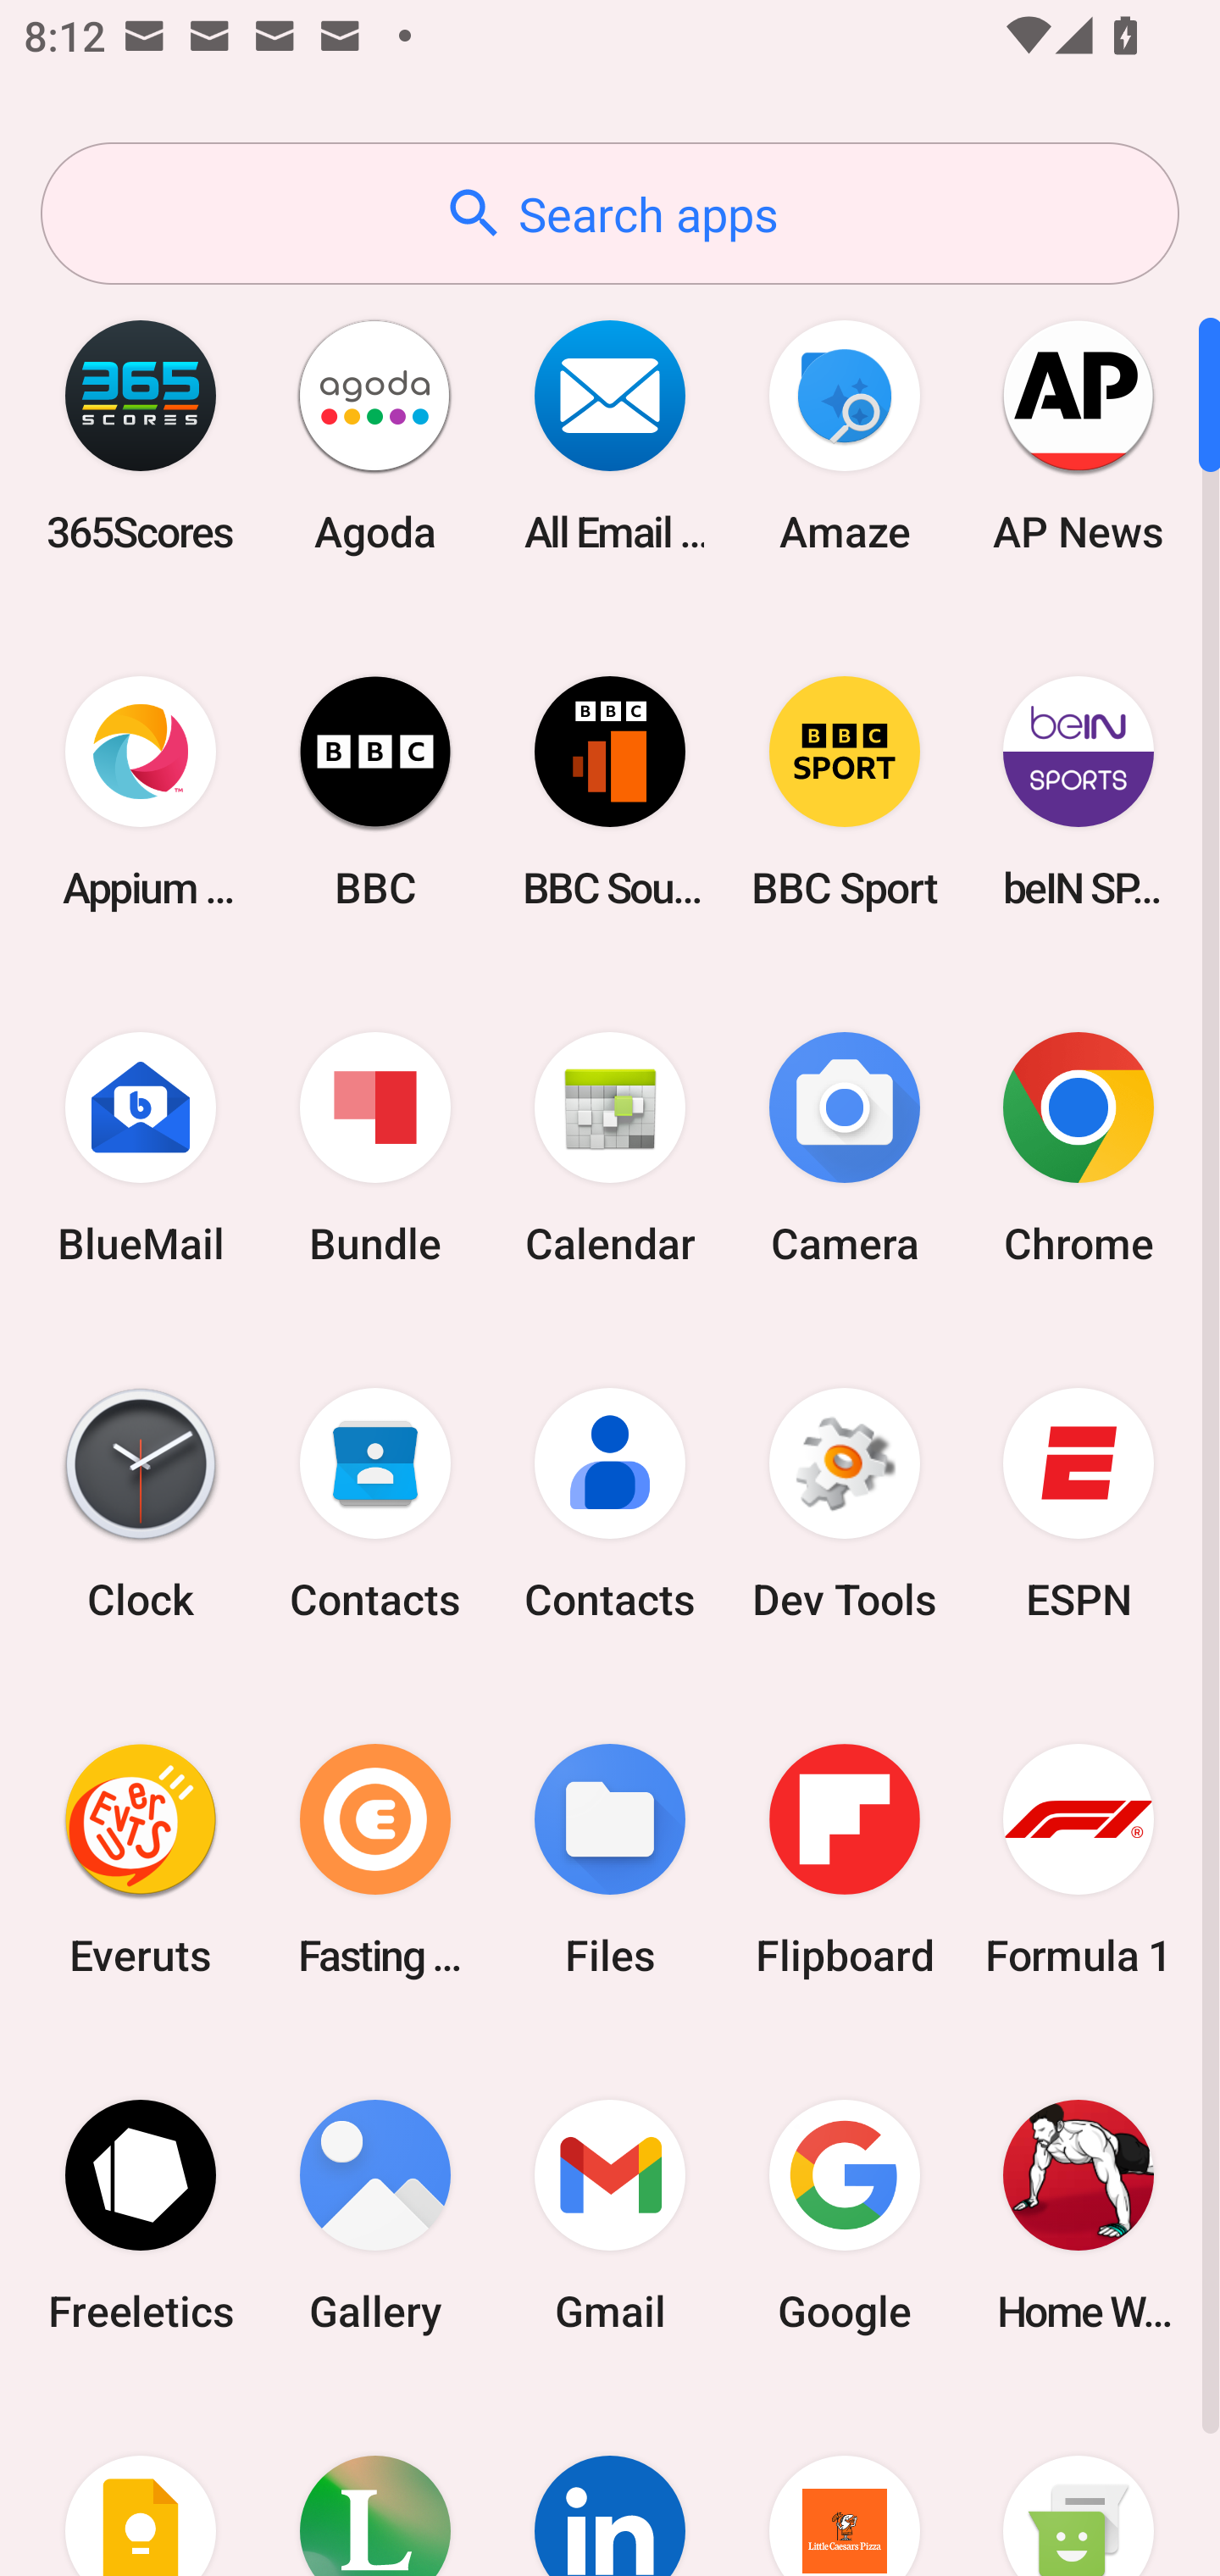  Describe the element at coordinates (375, 436) in the screenshot. I see `Agoda` at that location.